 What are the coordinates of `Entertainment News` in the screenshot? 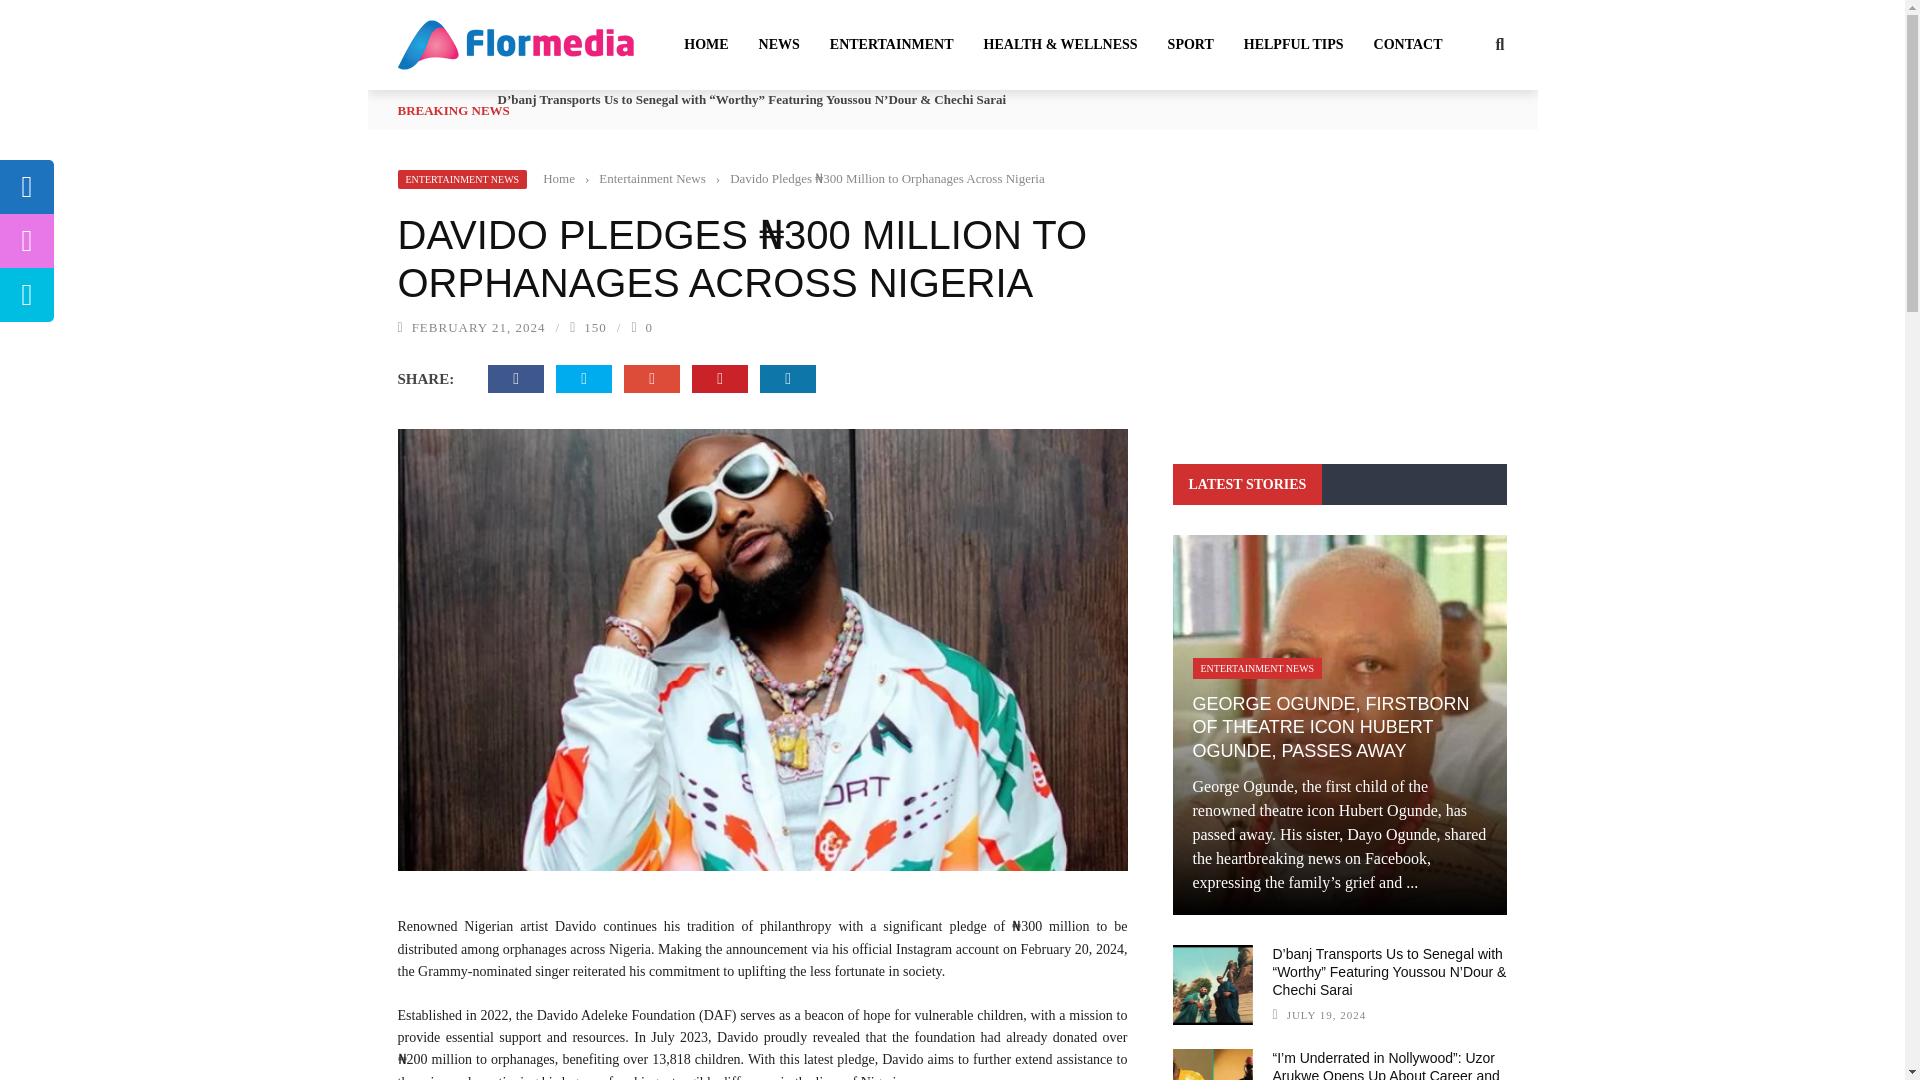 It's located at (652, 178).